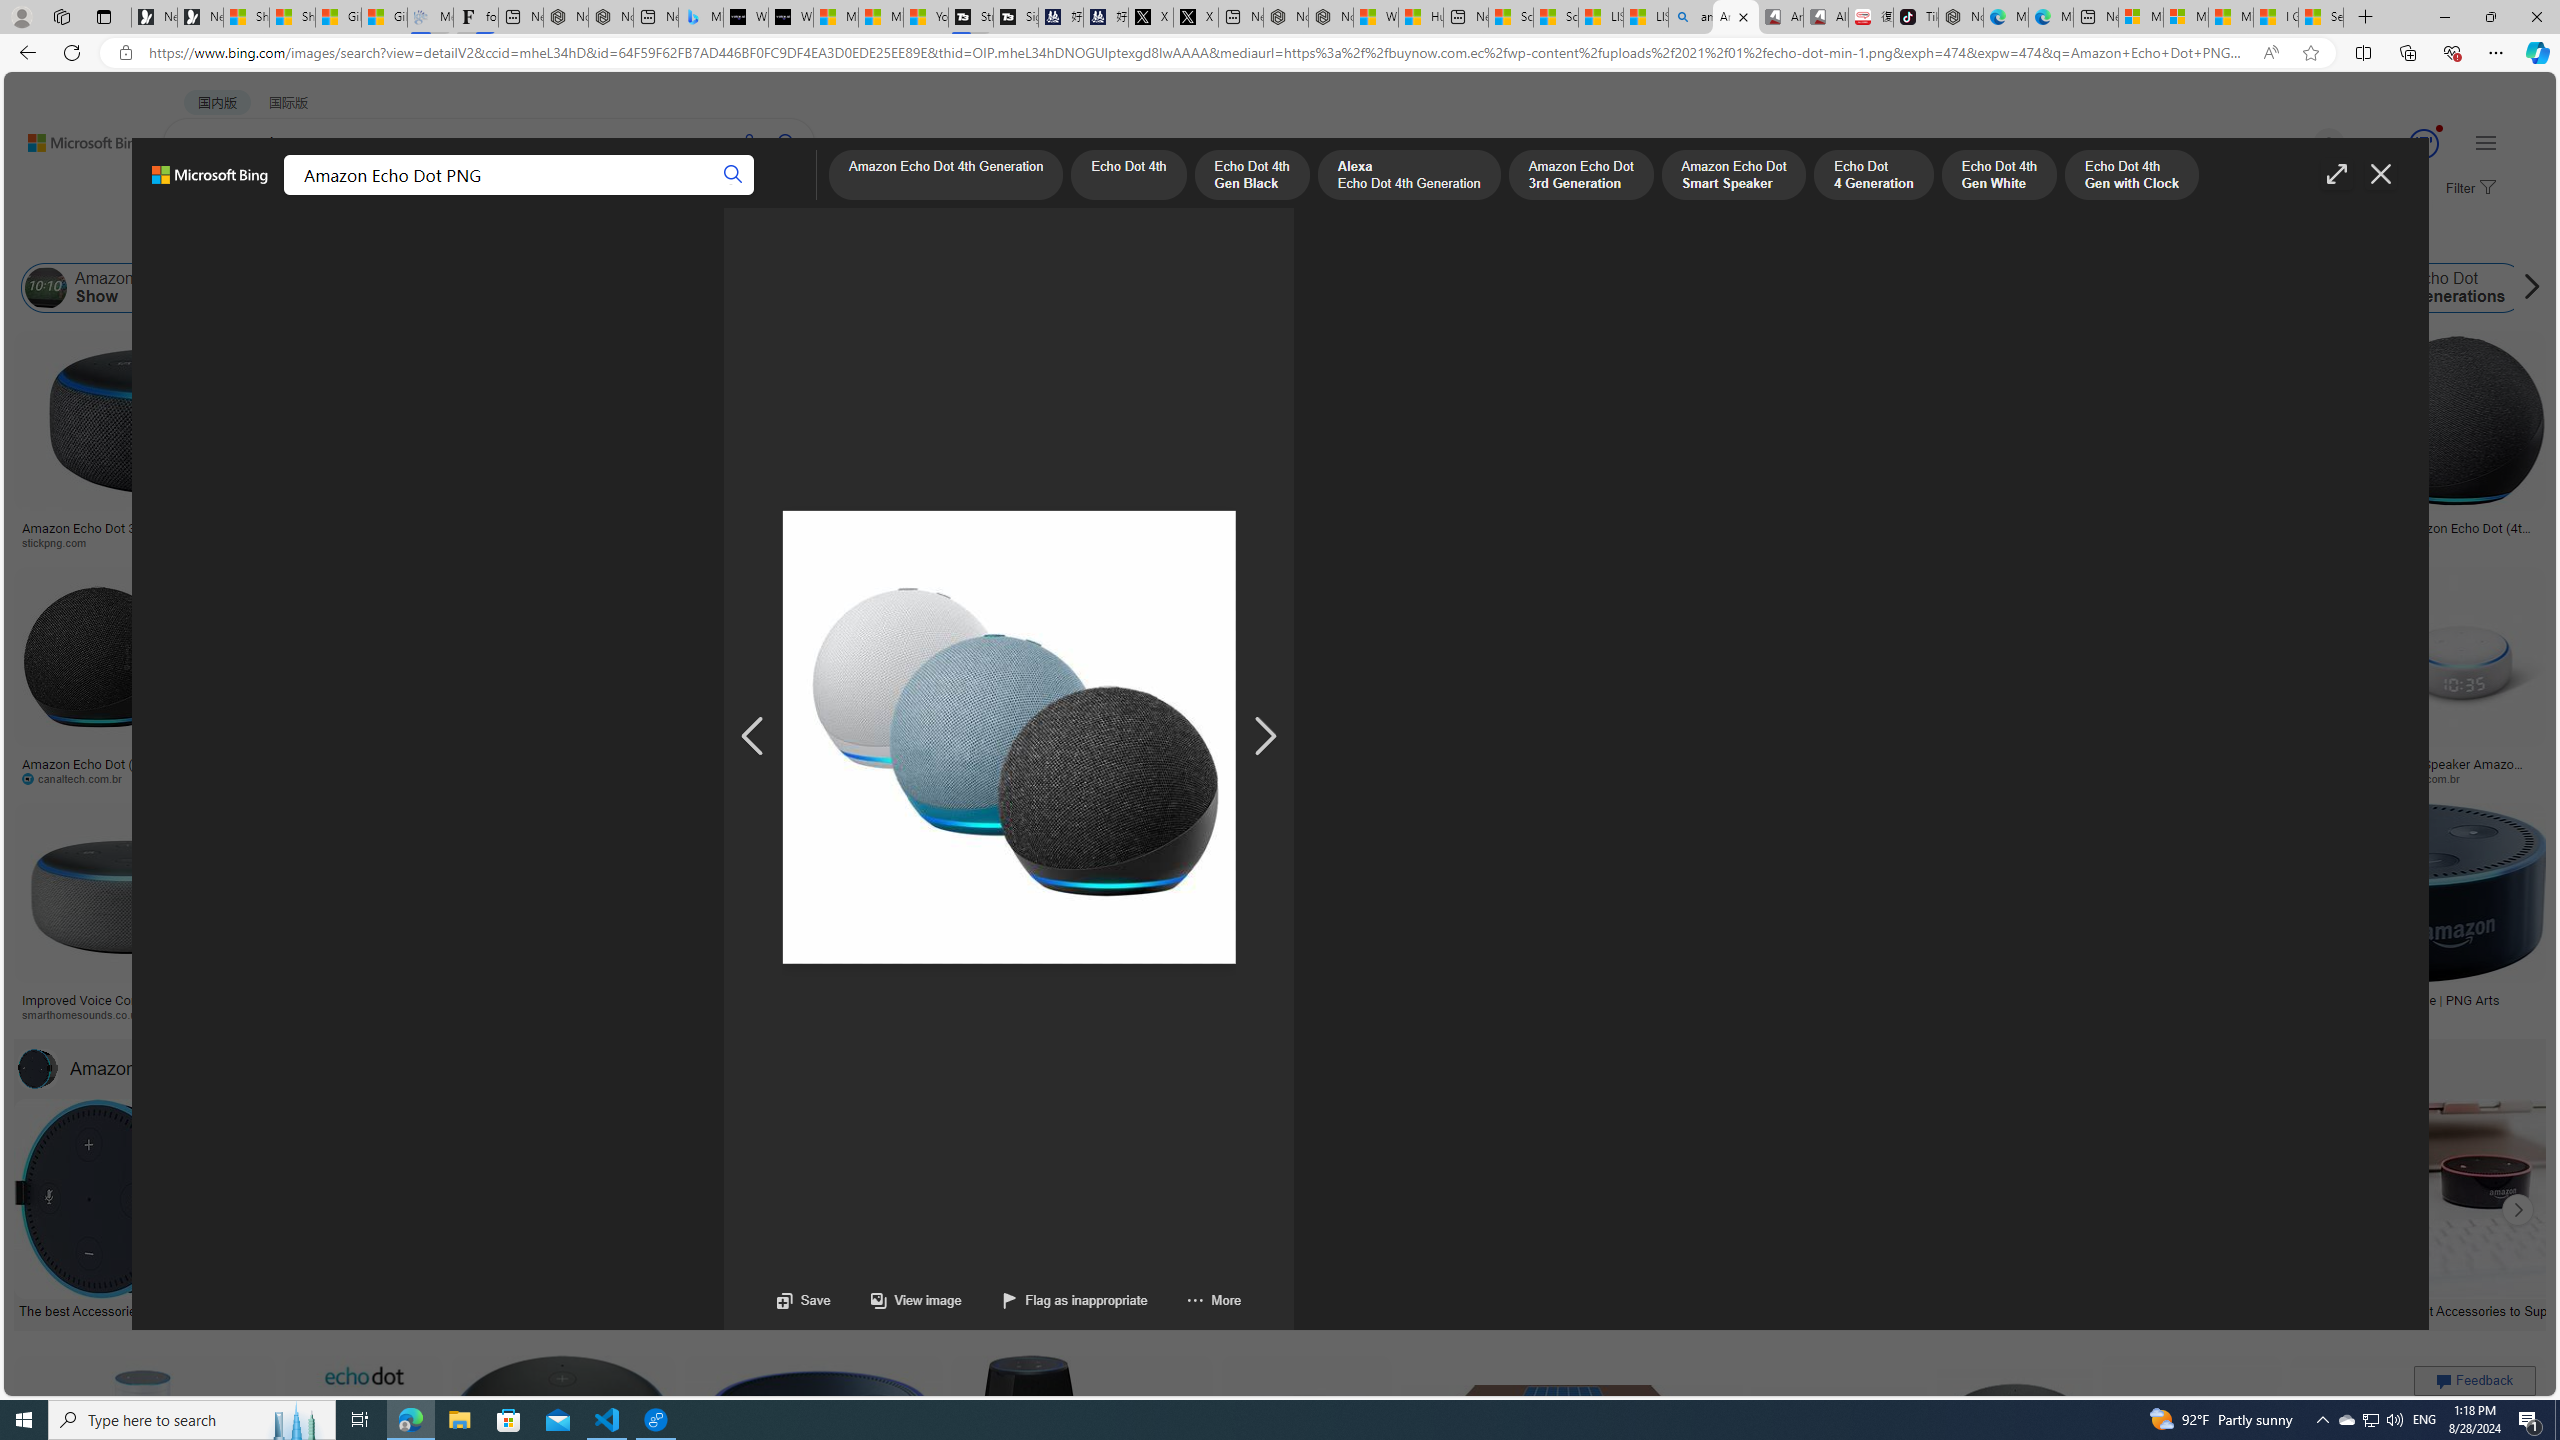 This screenshot has width=2560, height=1440. Describe the element at coordinates (1456, 1309) in the screenshot. I see `Echo Dot Accessories` at that location.